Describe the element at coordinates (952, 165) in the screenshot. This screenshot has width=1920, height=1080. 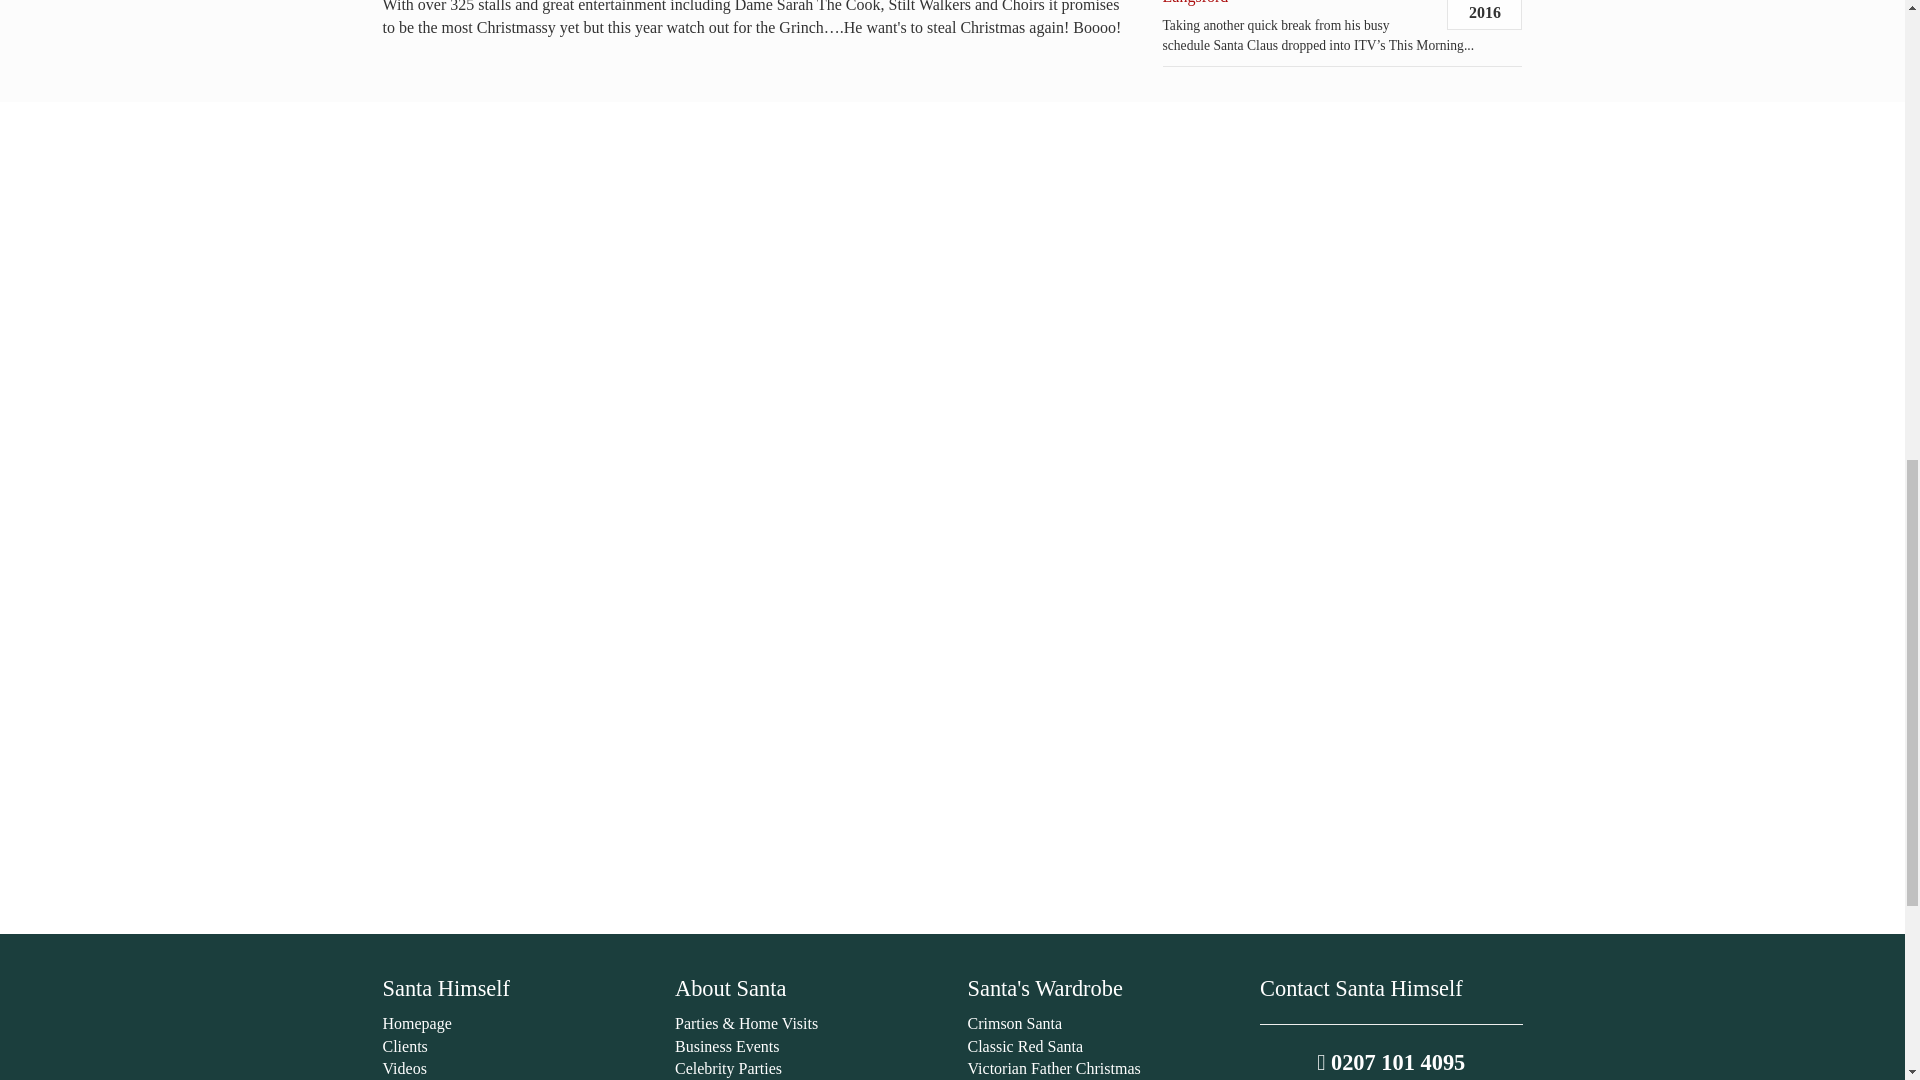
I see `ITV Text Santa` at that location.